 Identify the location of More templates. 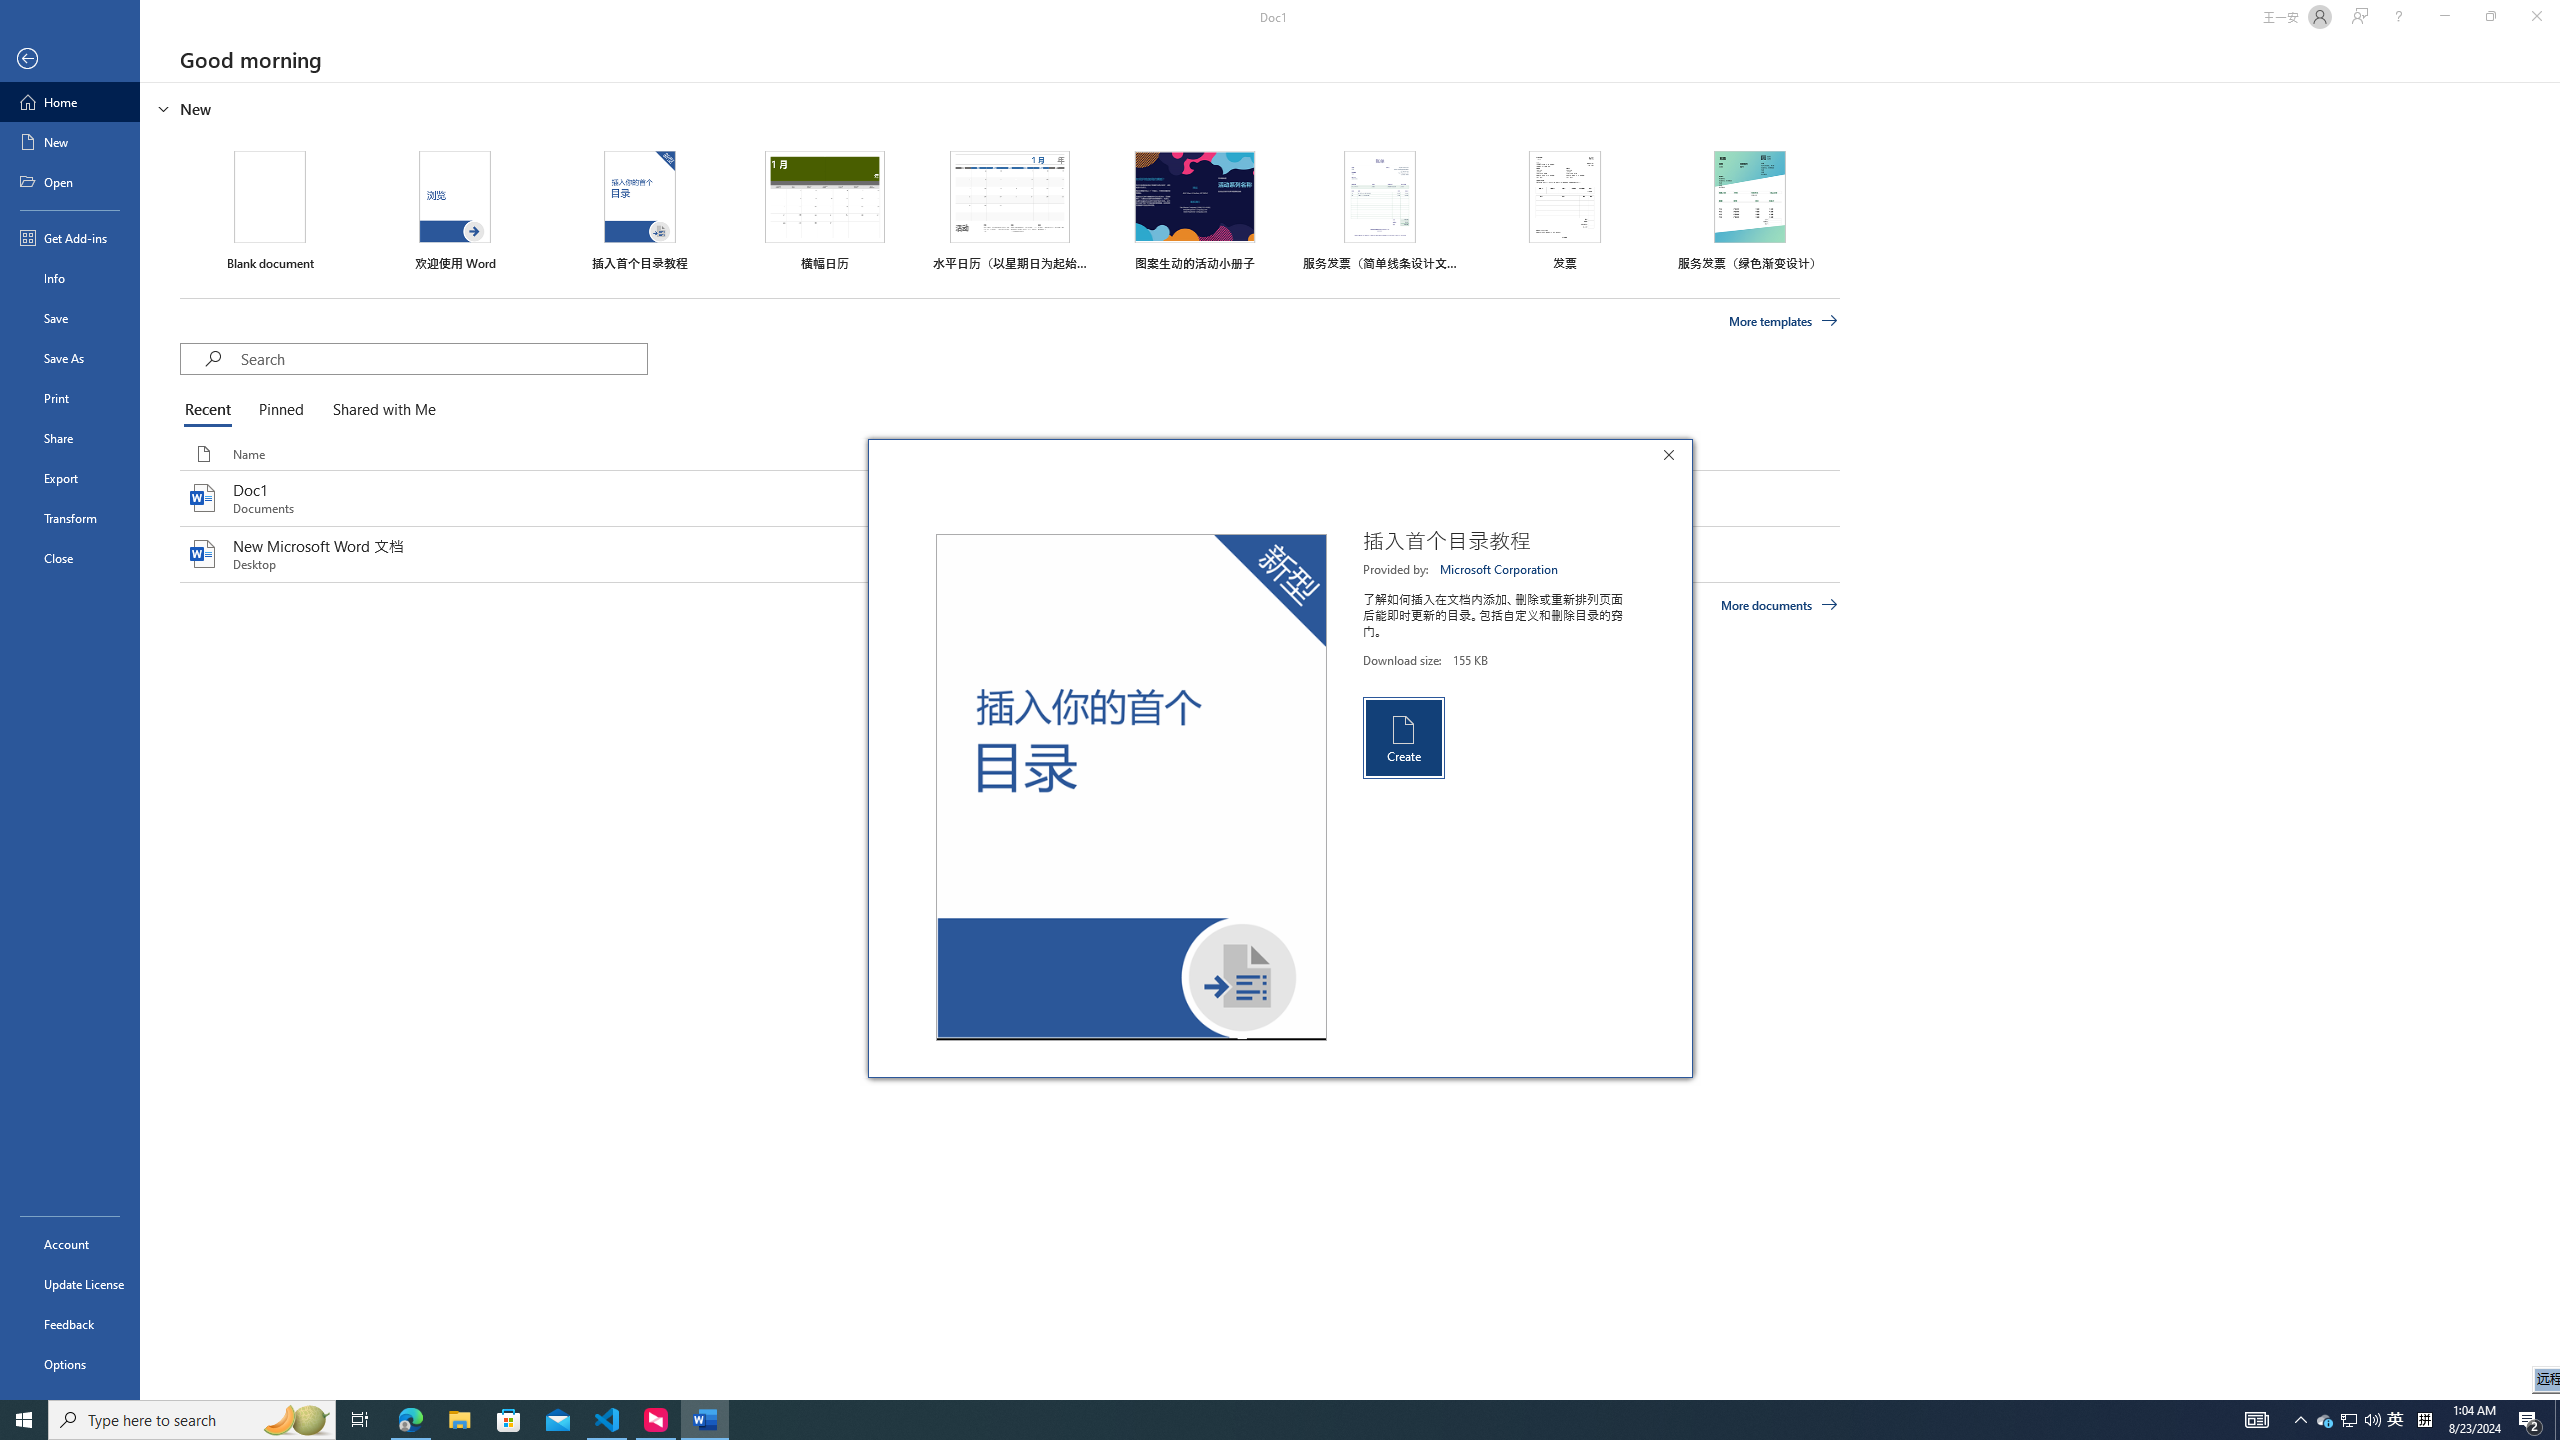
(70, 102).